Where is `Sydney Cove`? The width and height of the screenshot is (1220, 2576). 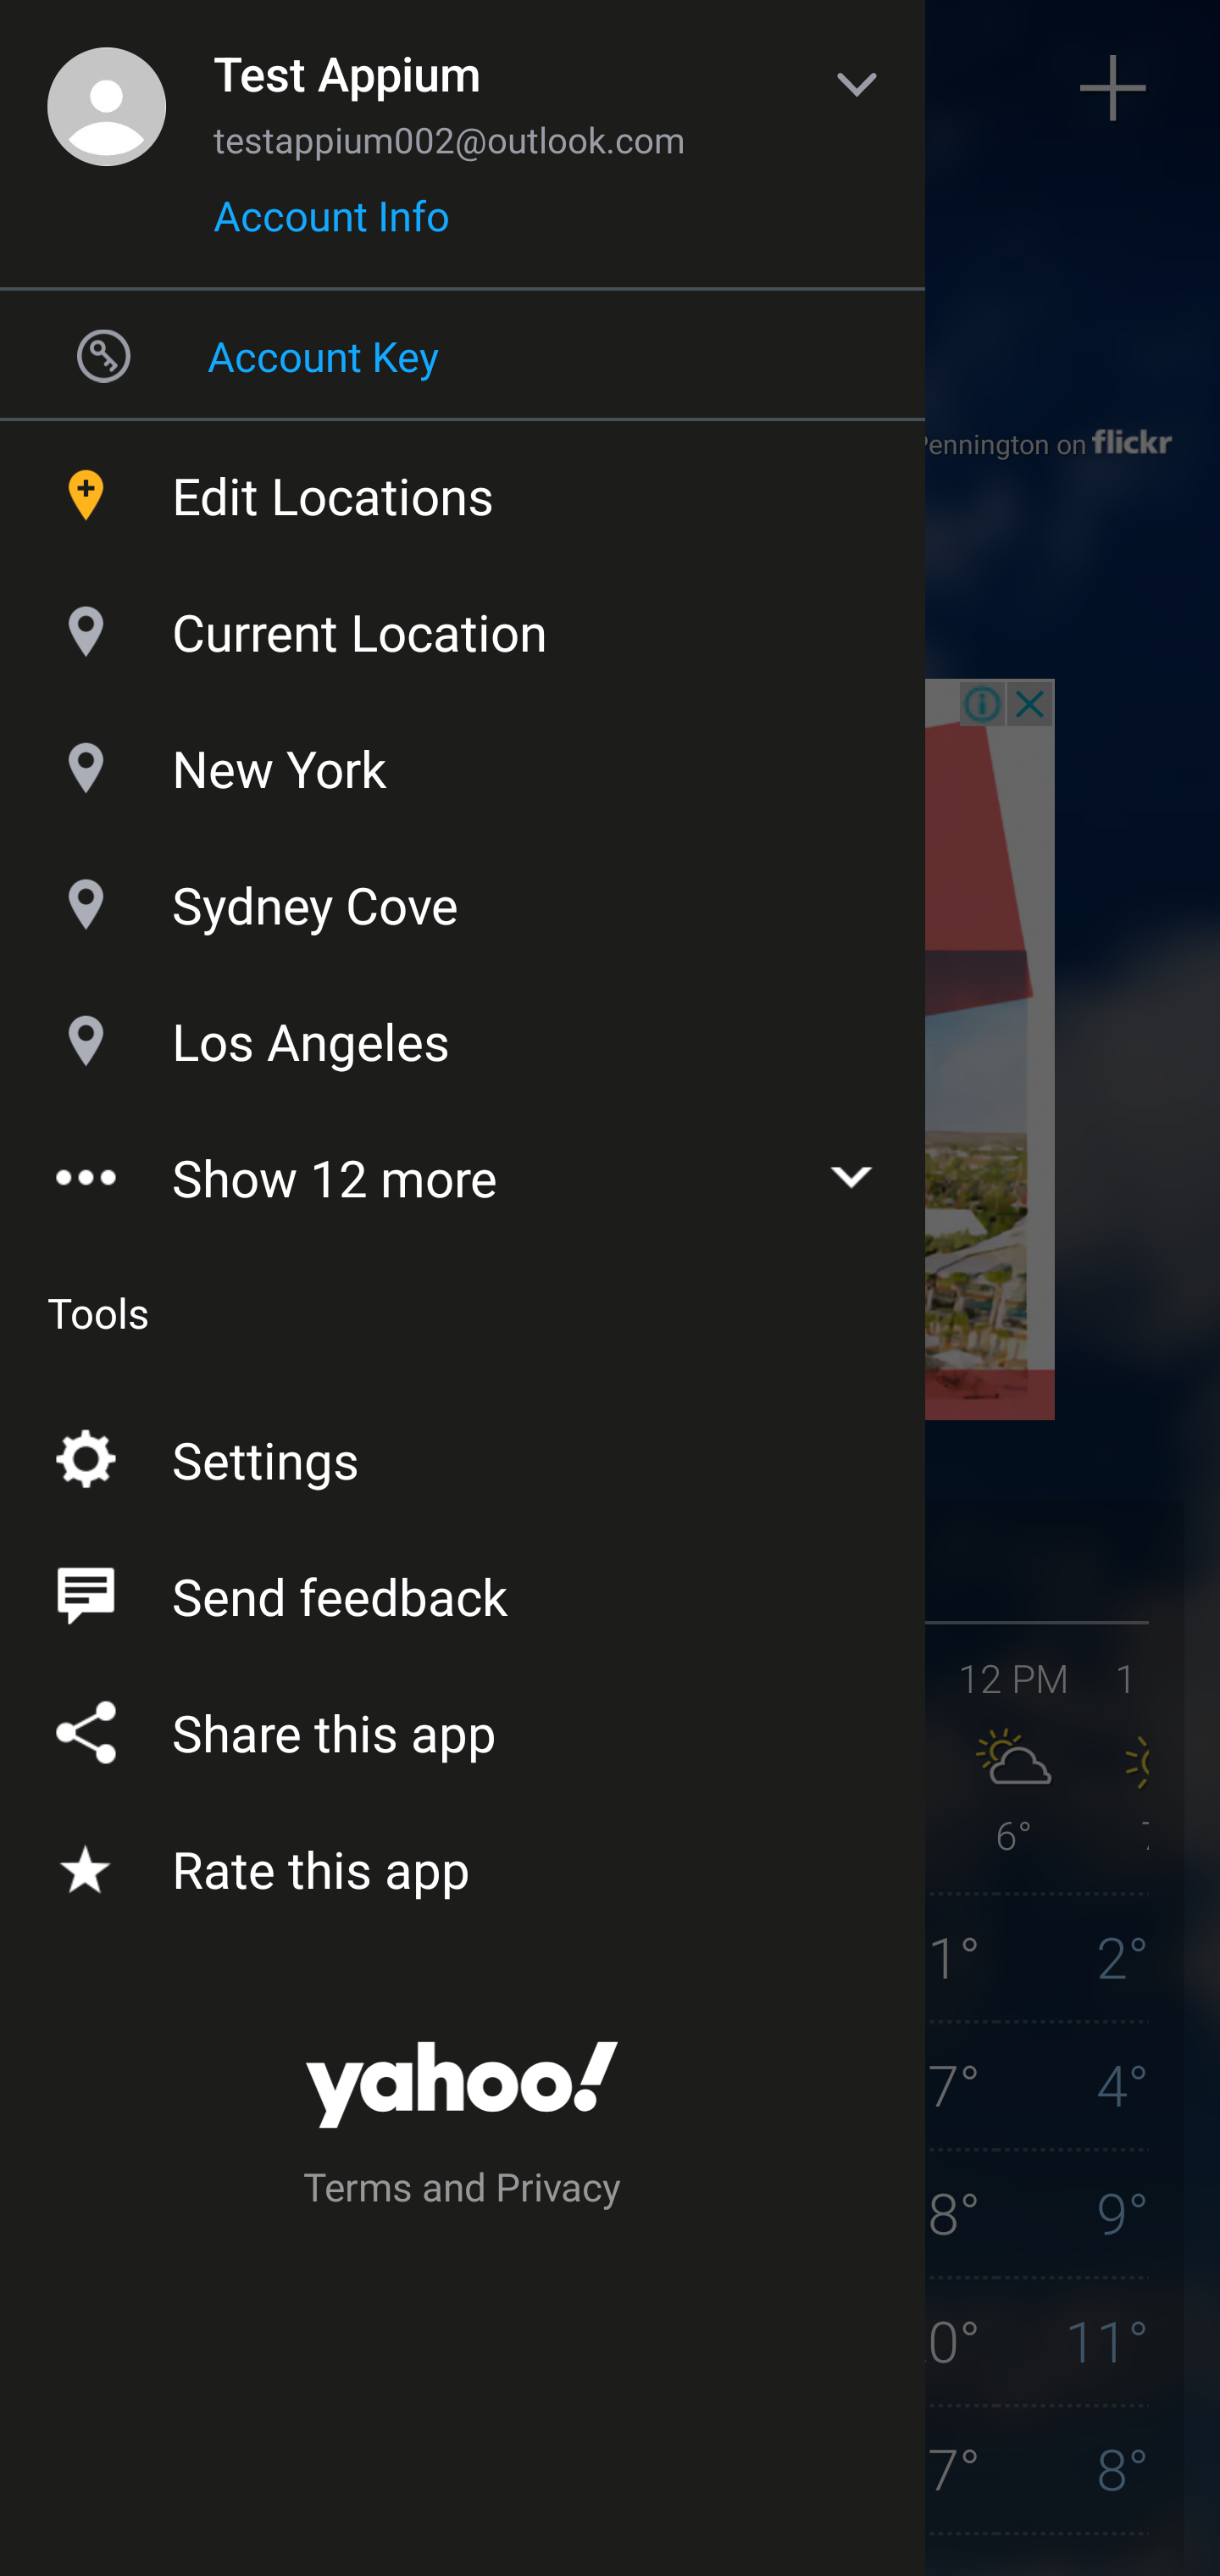 Sydney Cove is located at coordinates (463, 897).